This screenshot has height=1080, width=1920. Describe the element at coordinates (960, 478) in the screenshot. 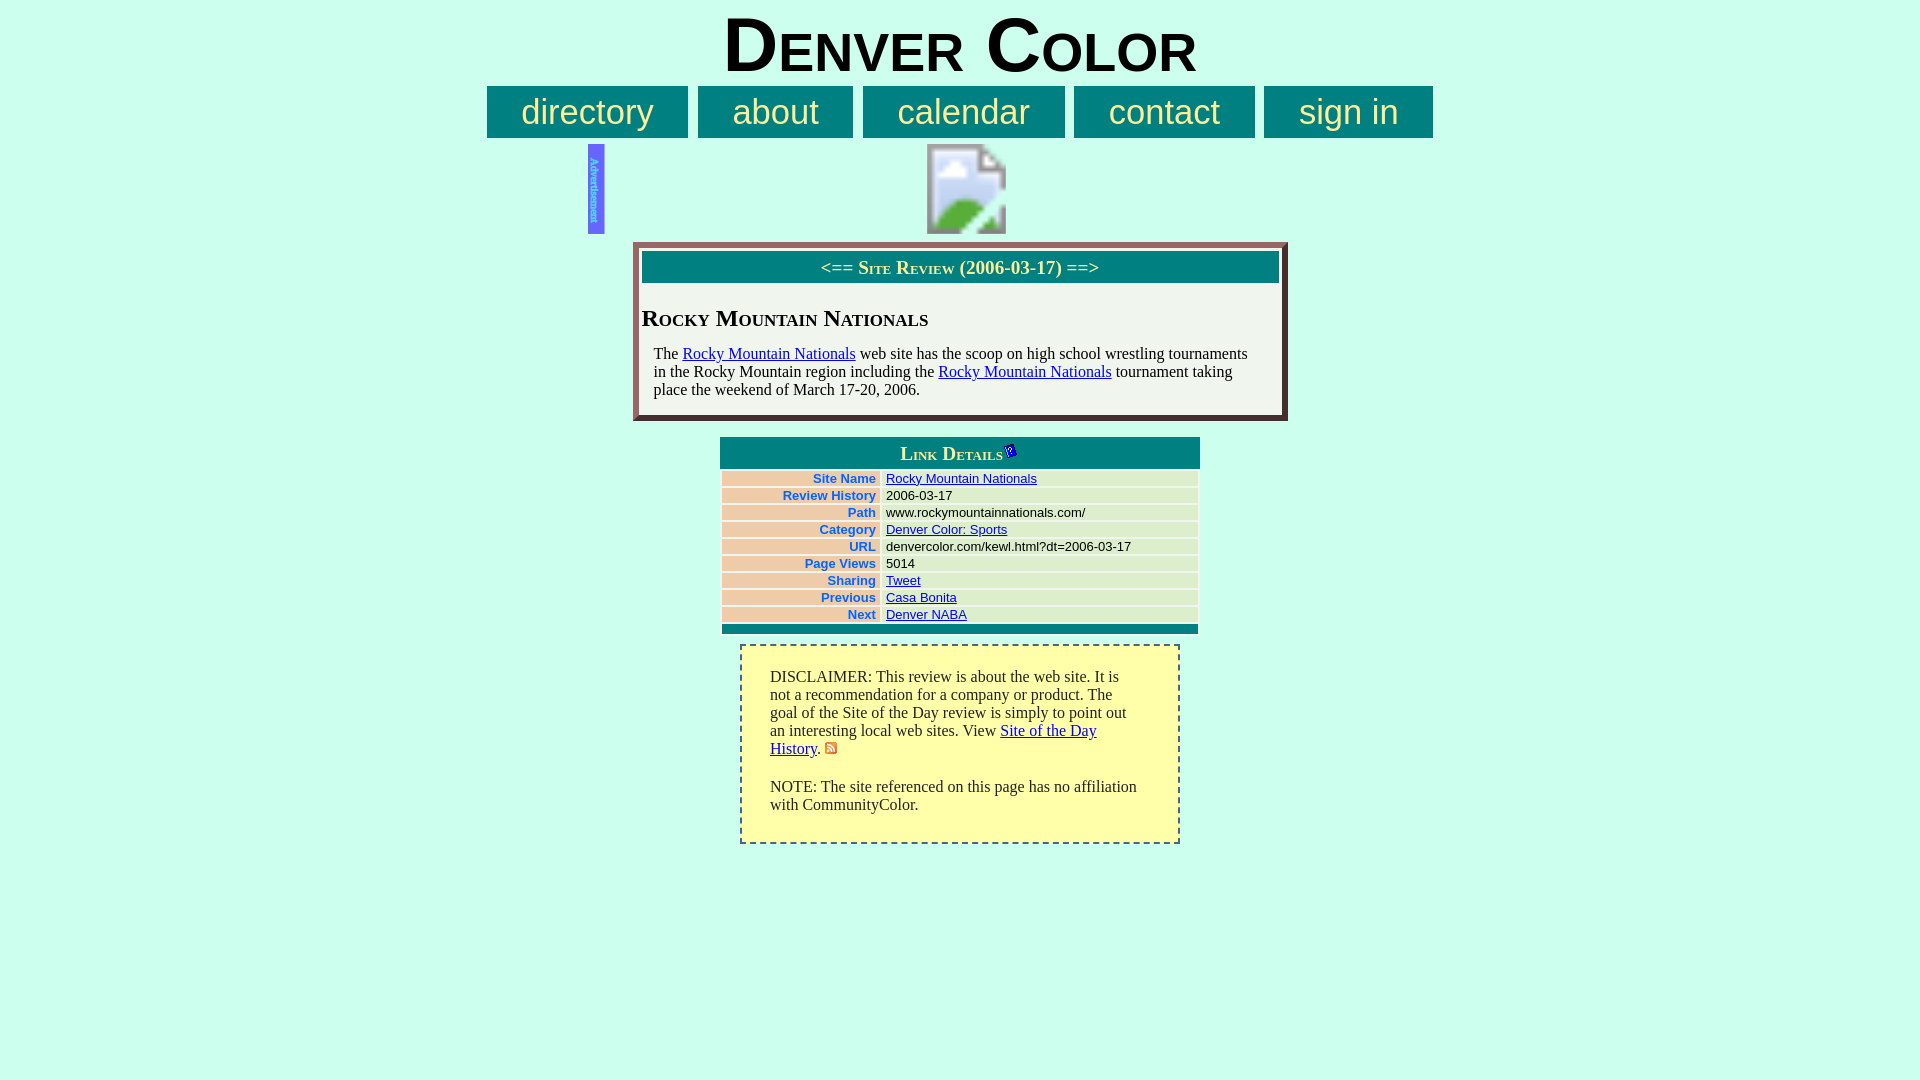

I see `Rocky Mountain Nationals` at that location.